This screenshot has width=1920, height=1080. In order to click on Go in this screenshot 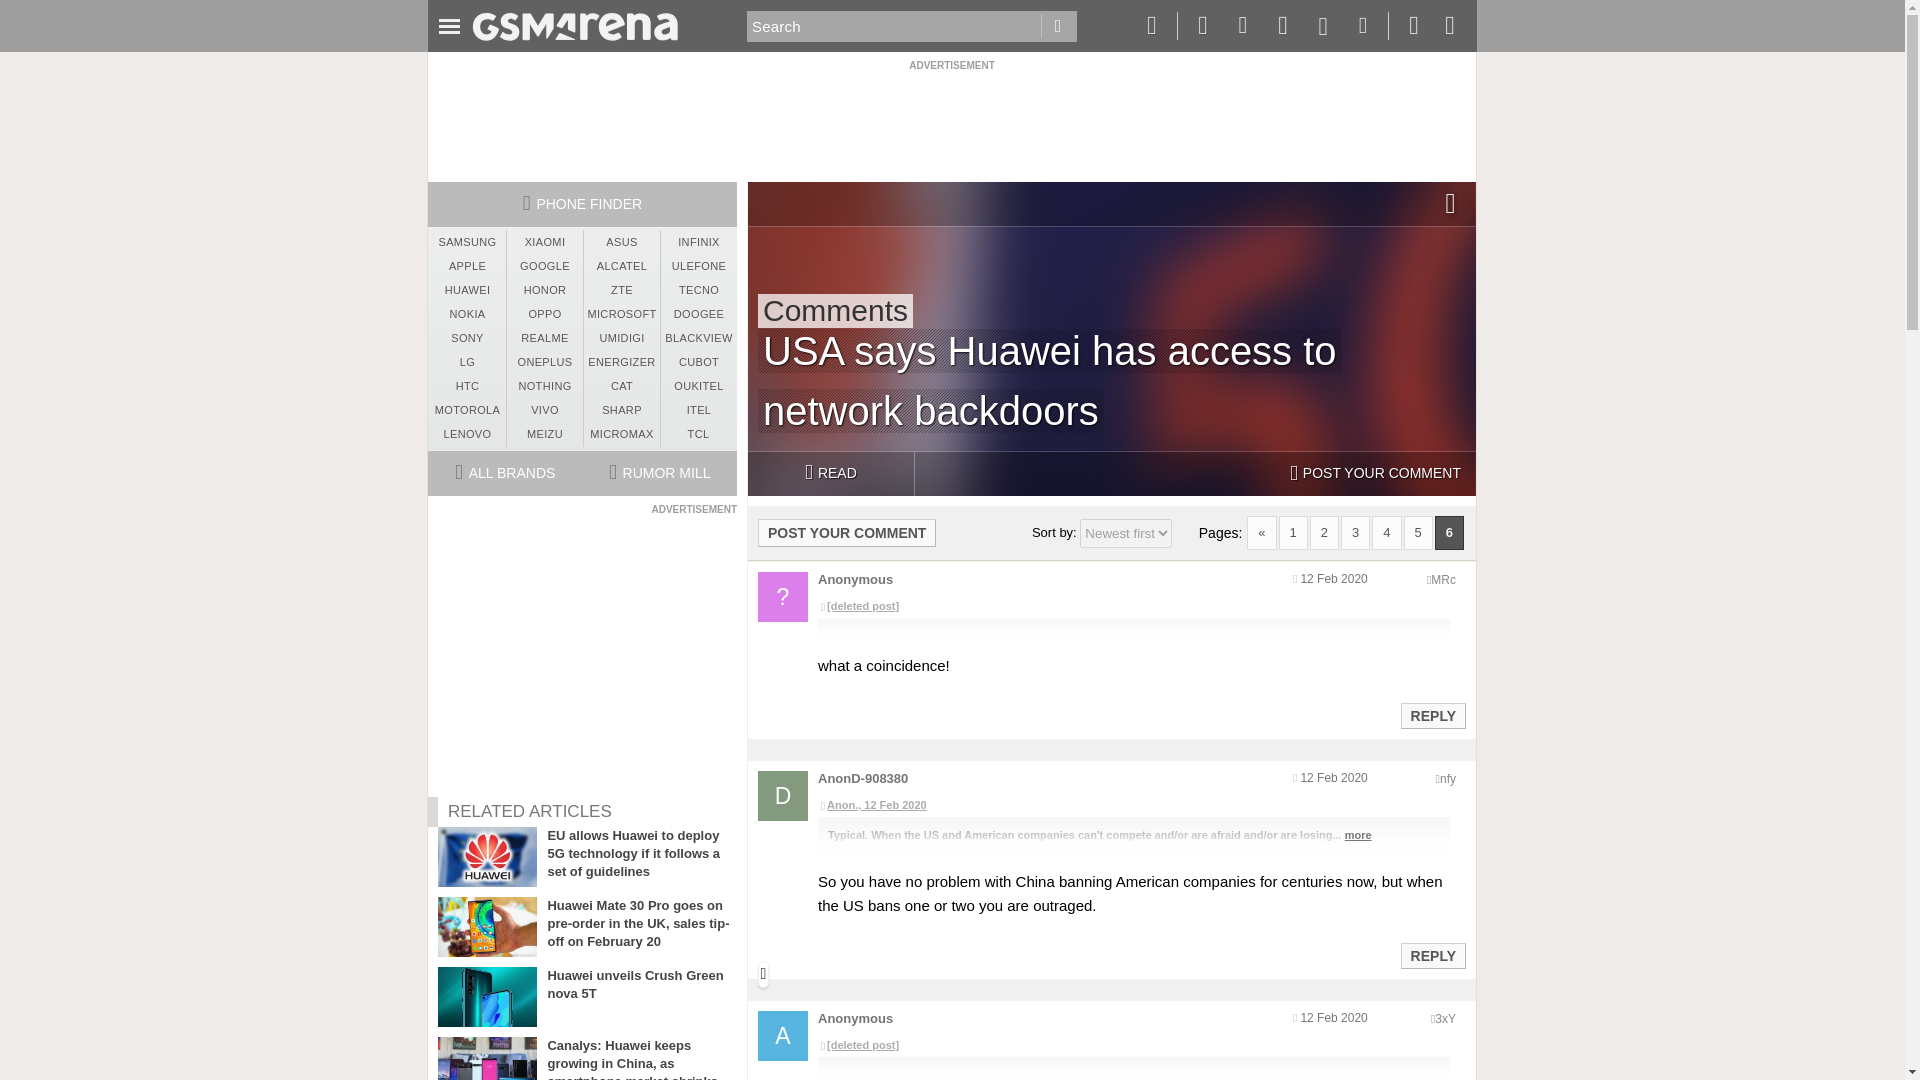, I will do `click(1058, 26)`.